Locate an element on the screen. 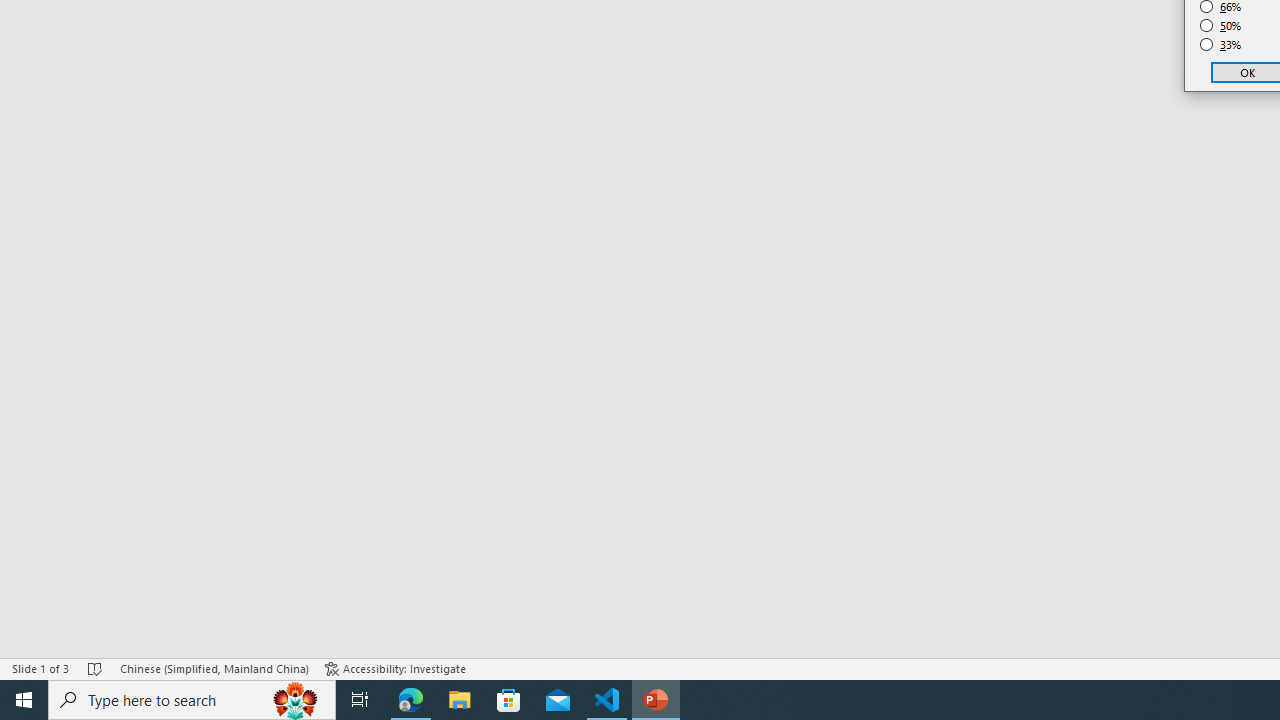 The image size is (1280, 720). 33% is located at coordinates (1221, 44).